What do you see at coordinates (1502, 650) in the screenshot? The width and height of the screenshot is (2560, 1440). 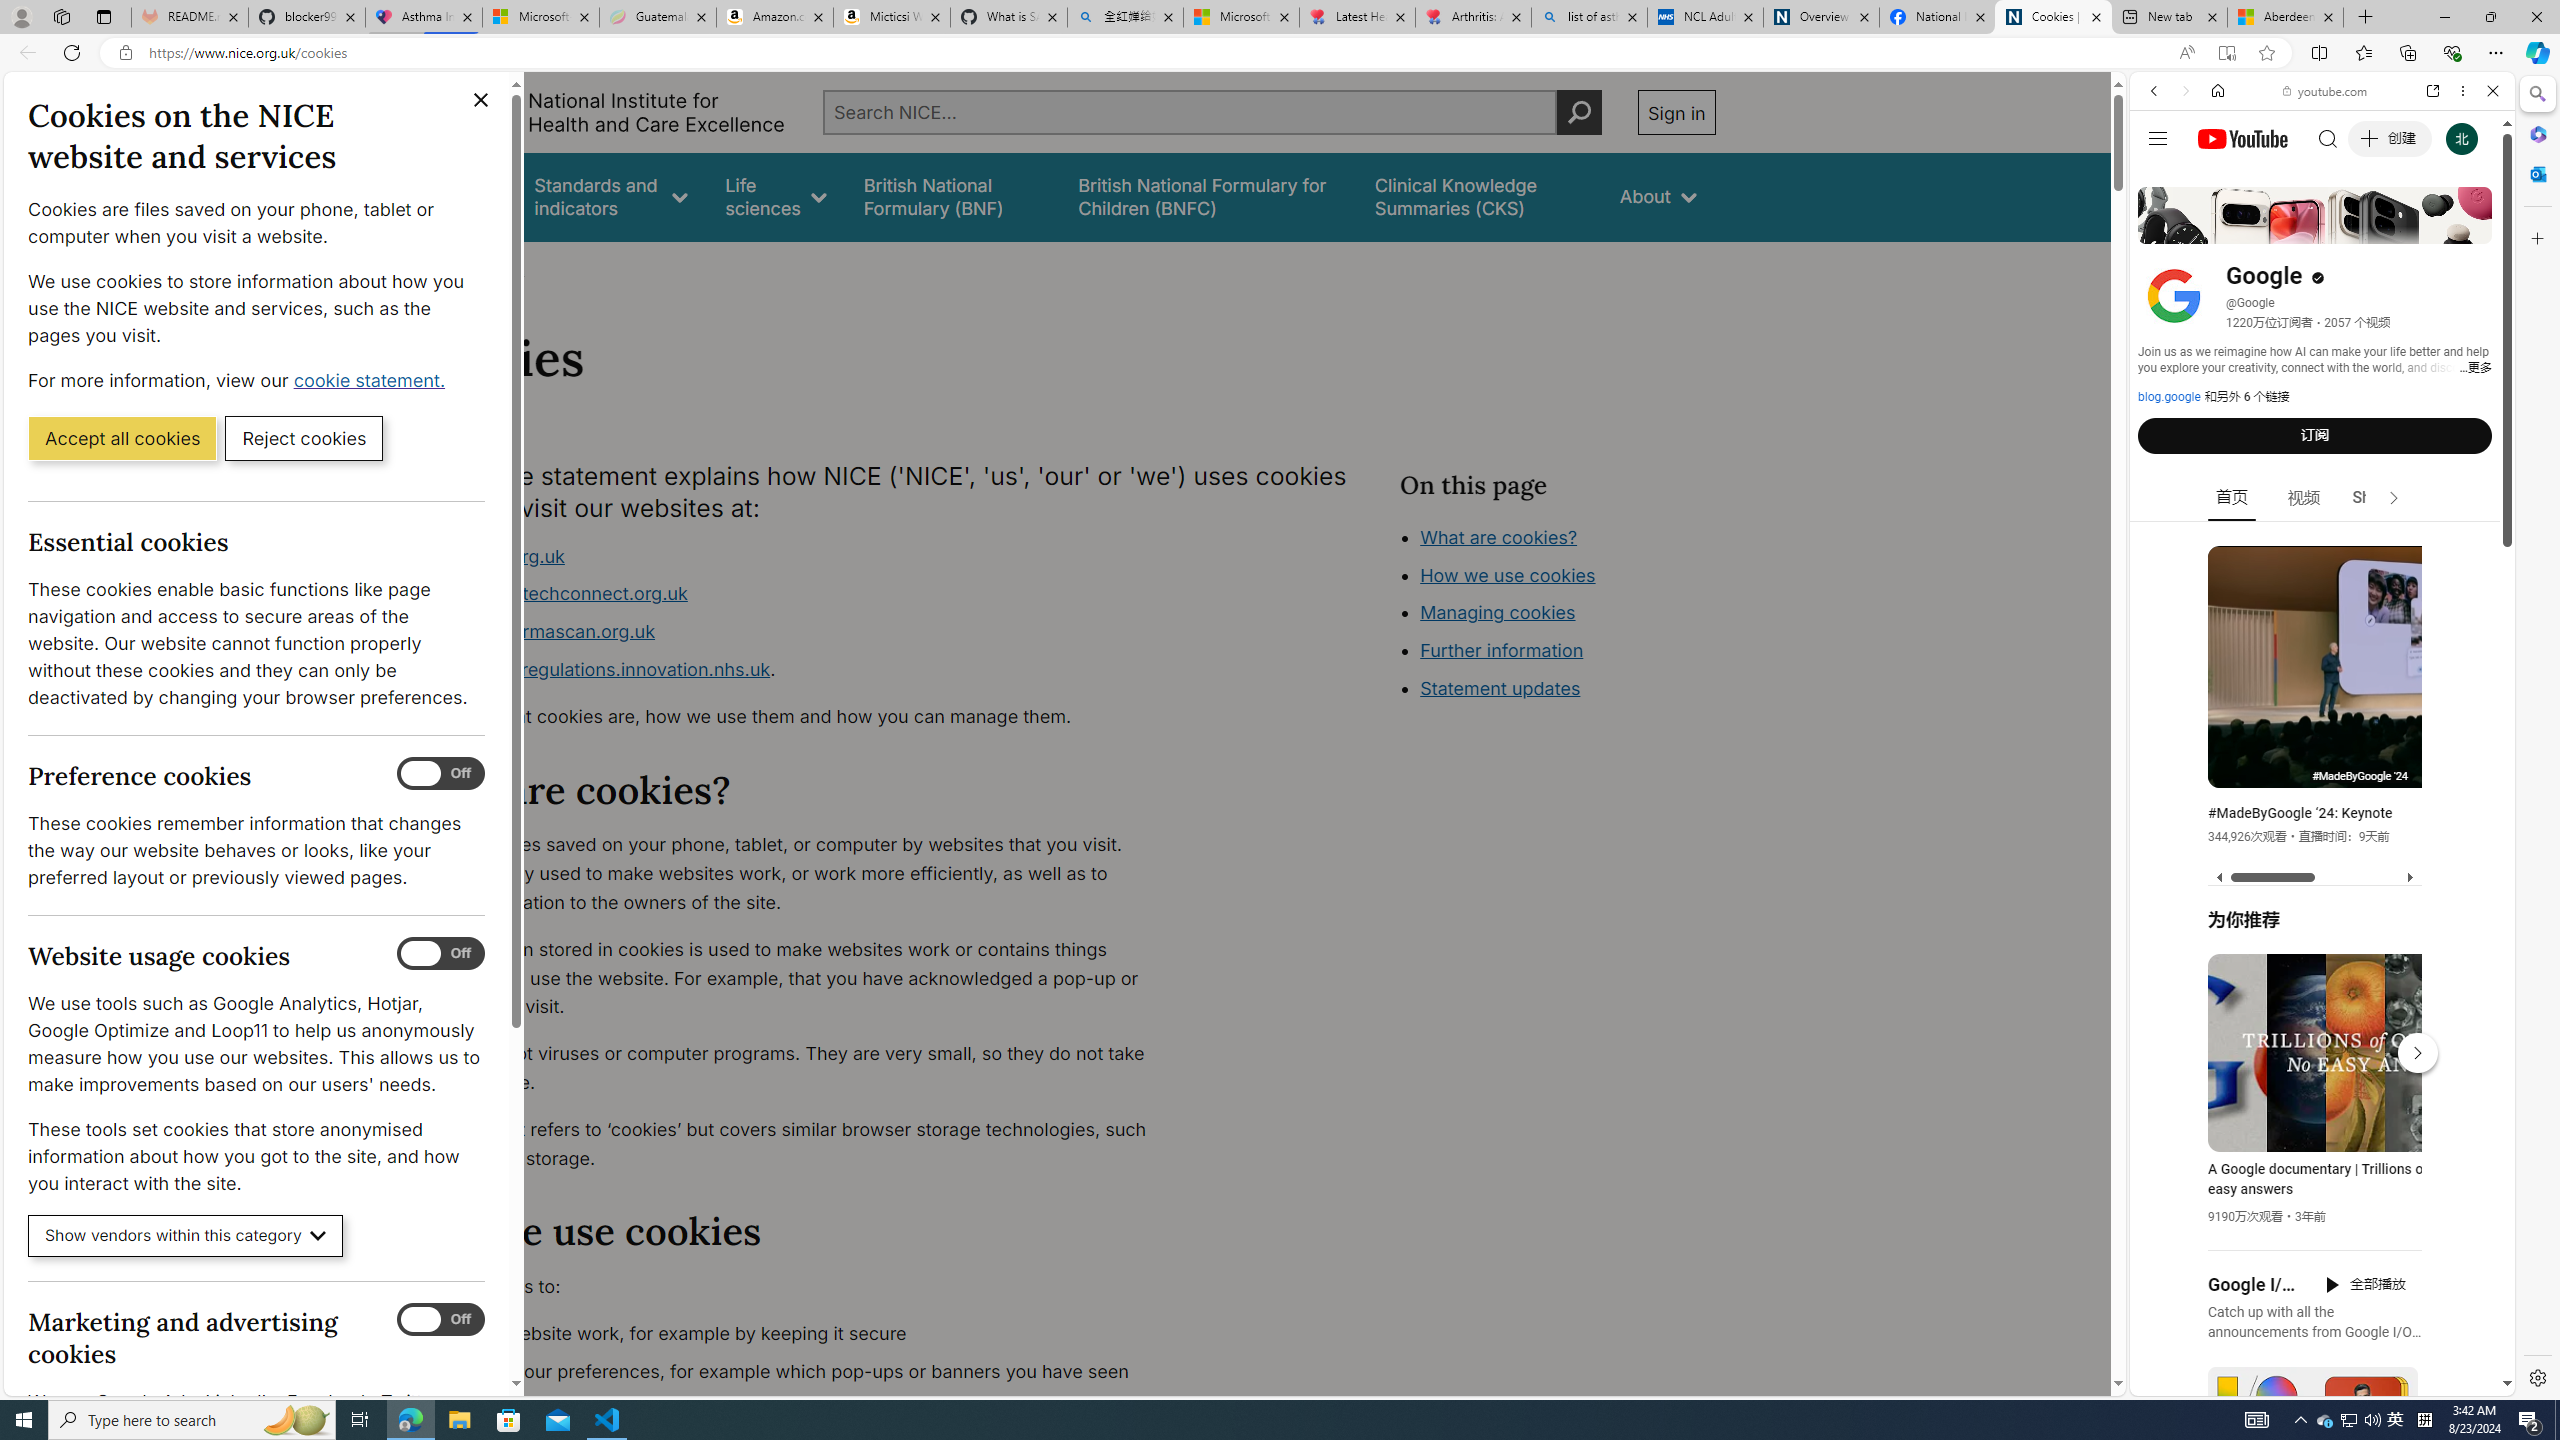 I see `Further information` at bounding box center [1502, 650].